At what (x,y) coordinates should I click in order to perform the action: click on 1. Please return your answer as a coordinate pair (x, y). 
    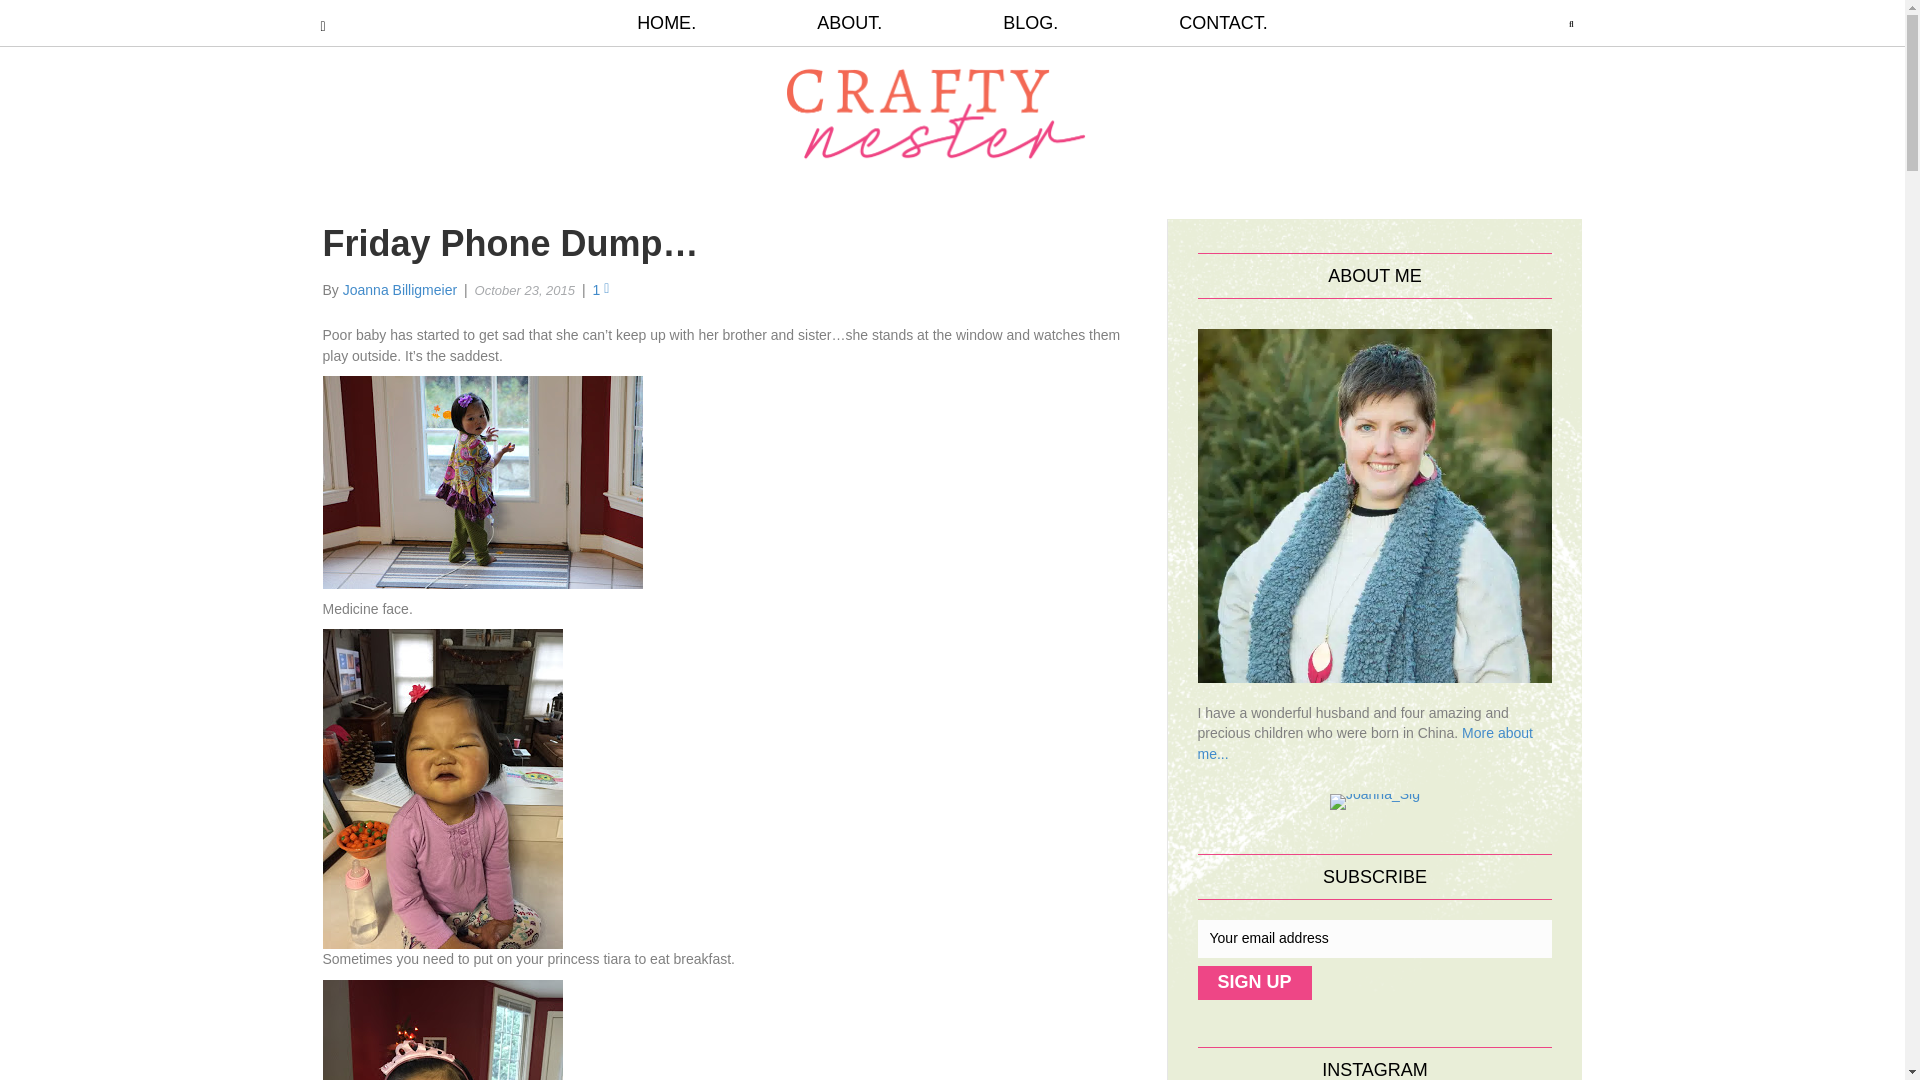
    Looking at the image, I should click on (600, 290).